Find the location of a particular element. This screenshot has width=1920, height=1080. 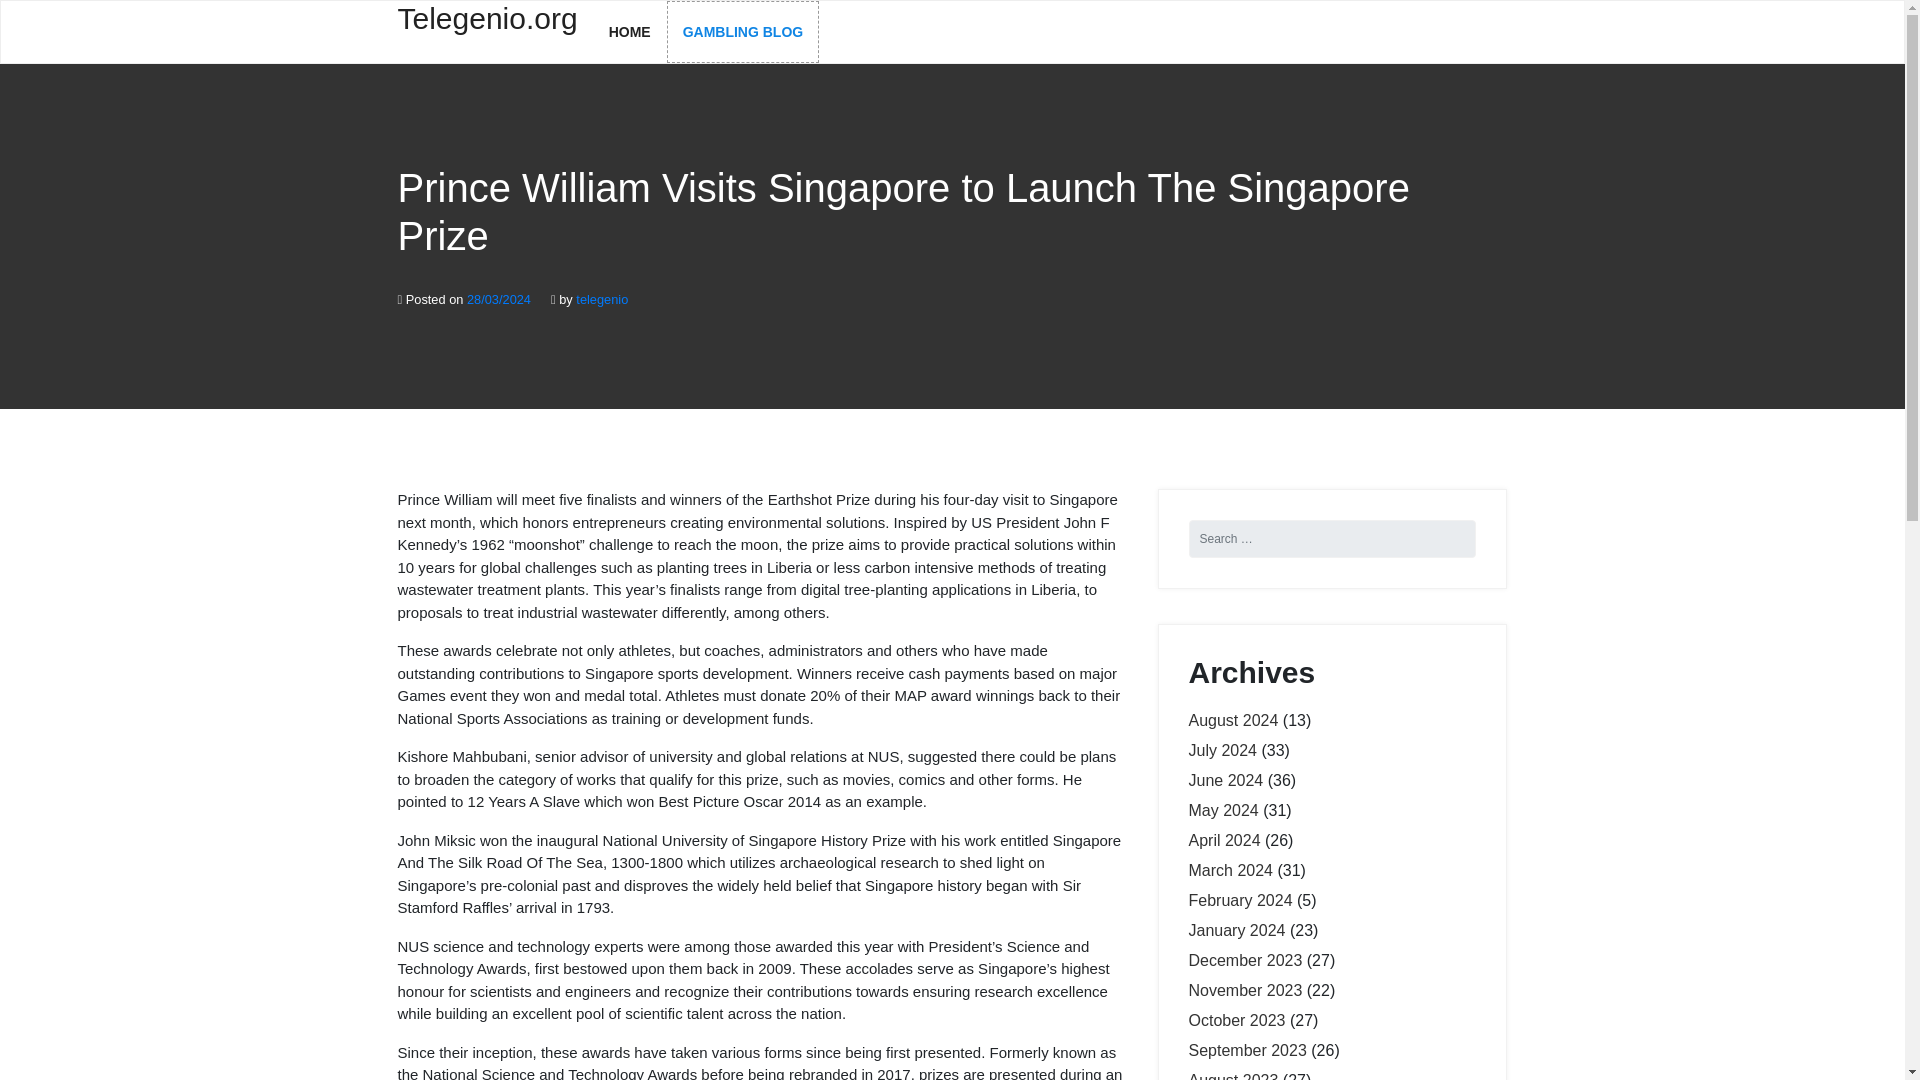

February 2024 is located at coordinates (1240, 900).